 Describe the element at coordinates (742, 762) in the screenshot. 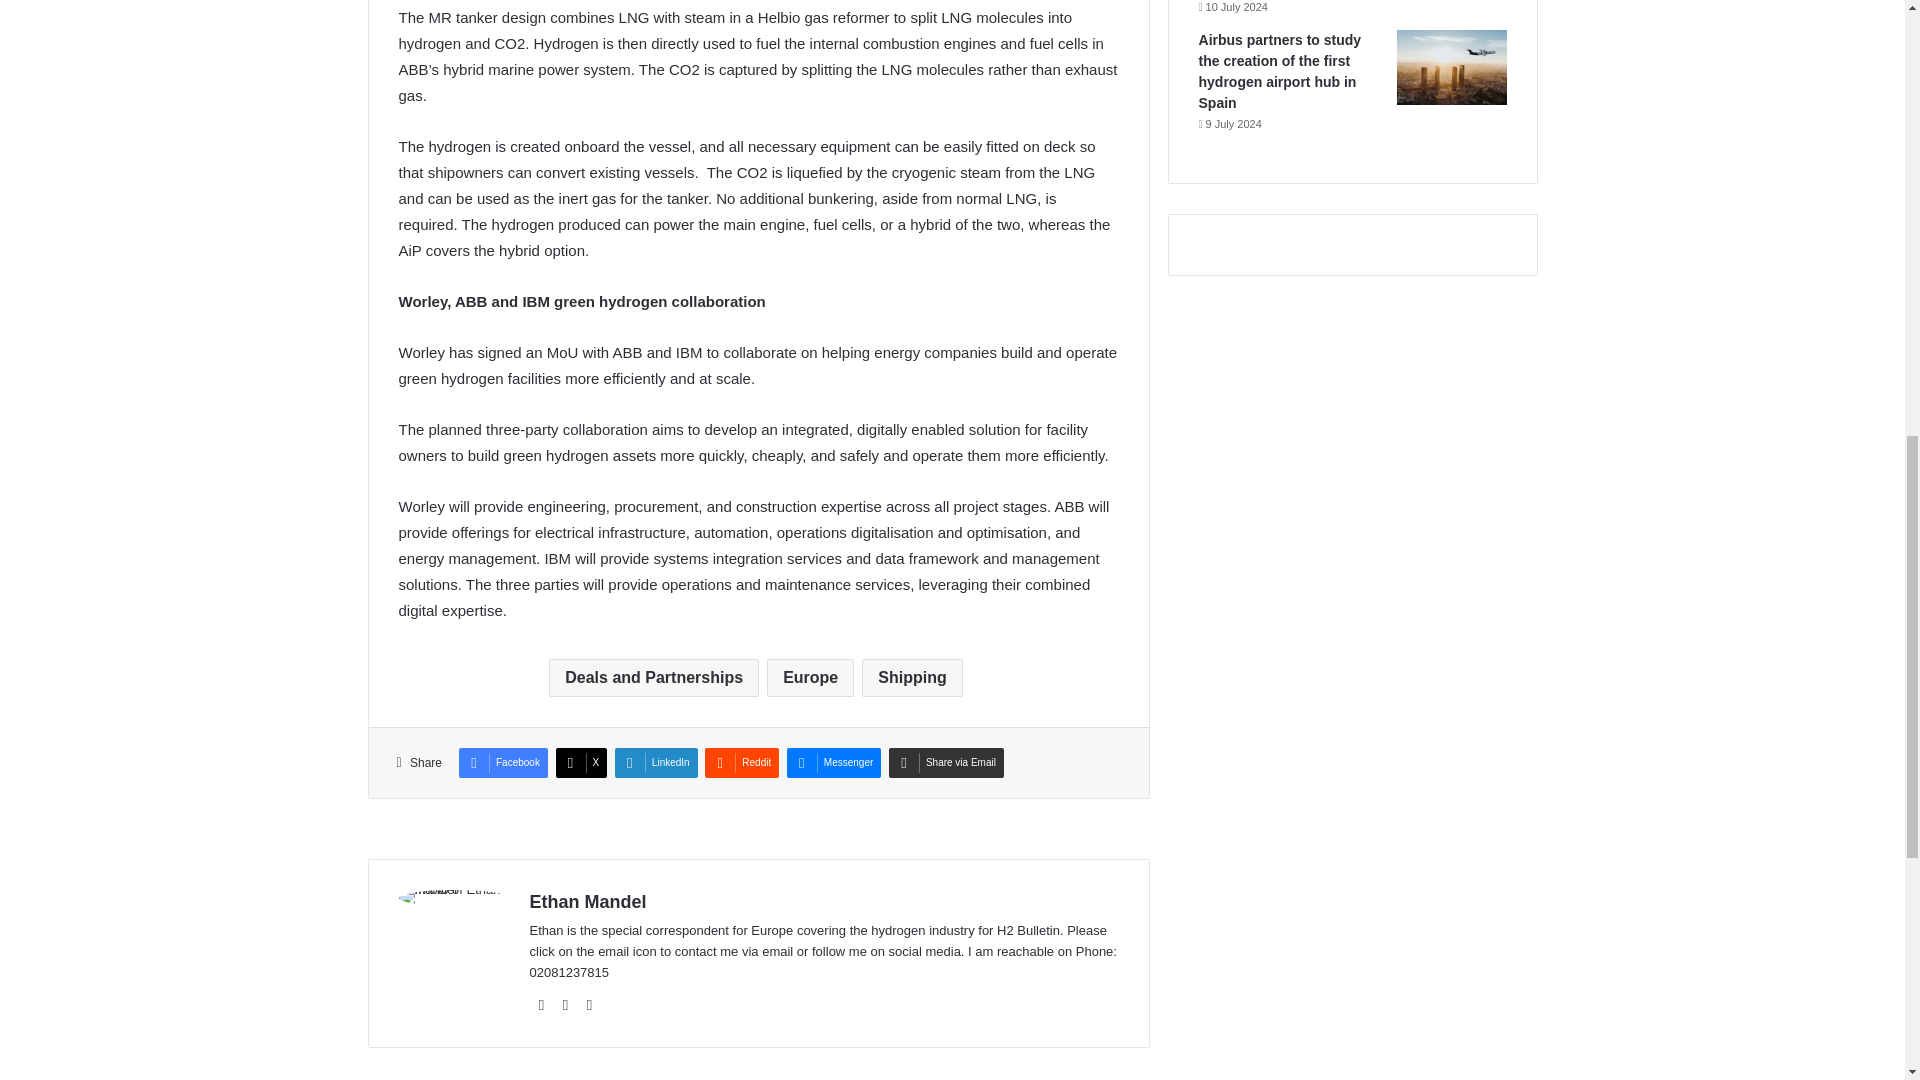

I see `Reddit` at that location.